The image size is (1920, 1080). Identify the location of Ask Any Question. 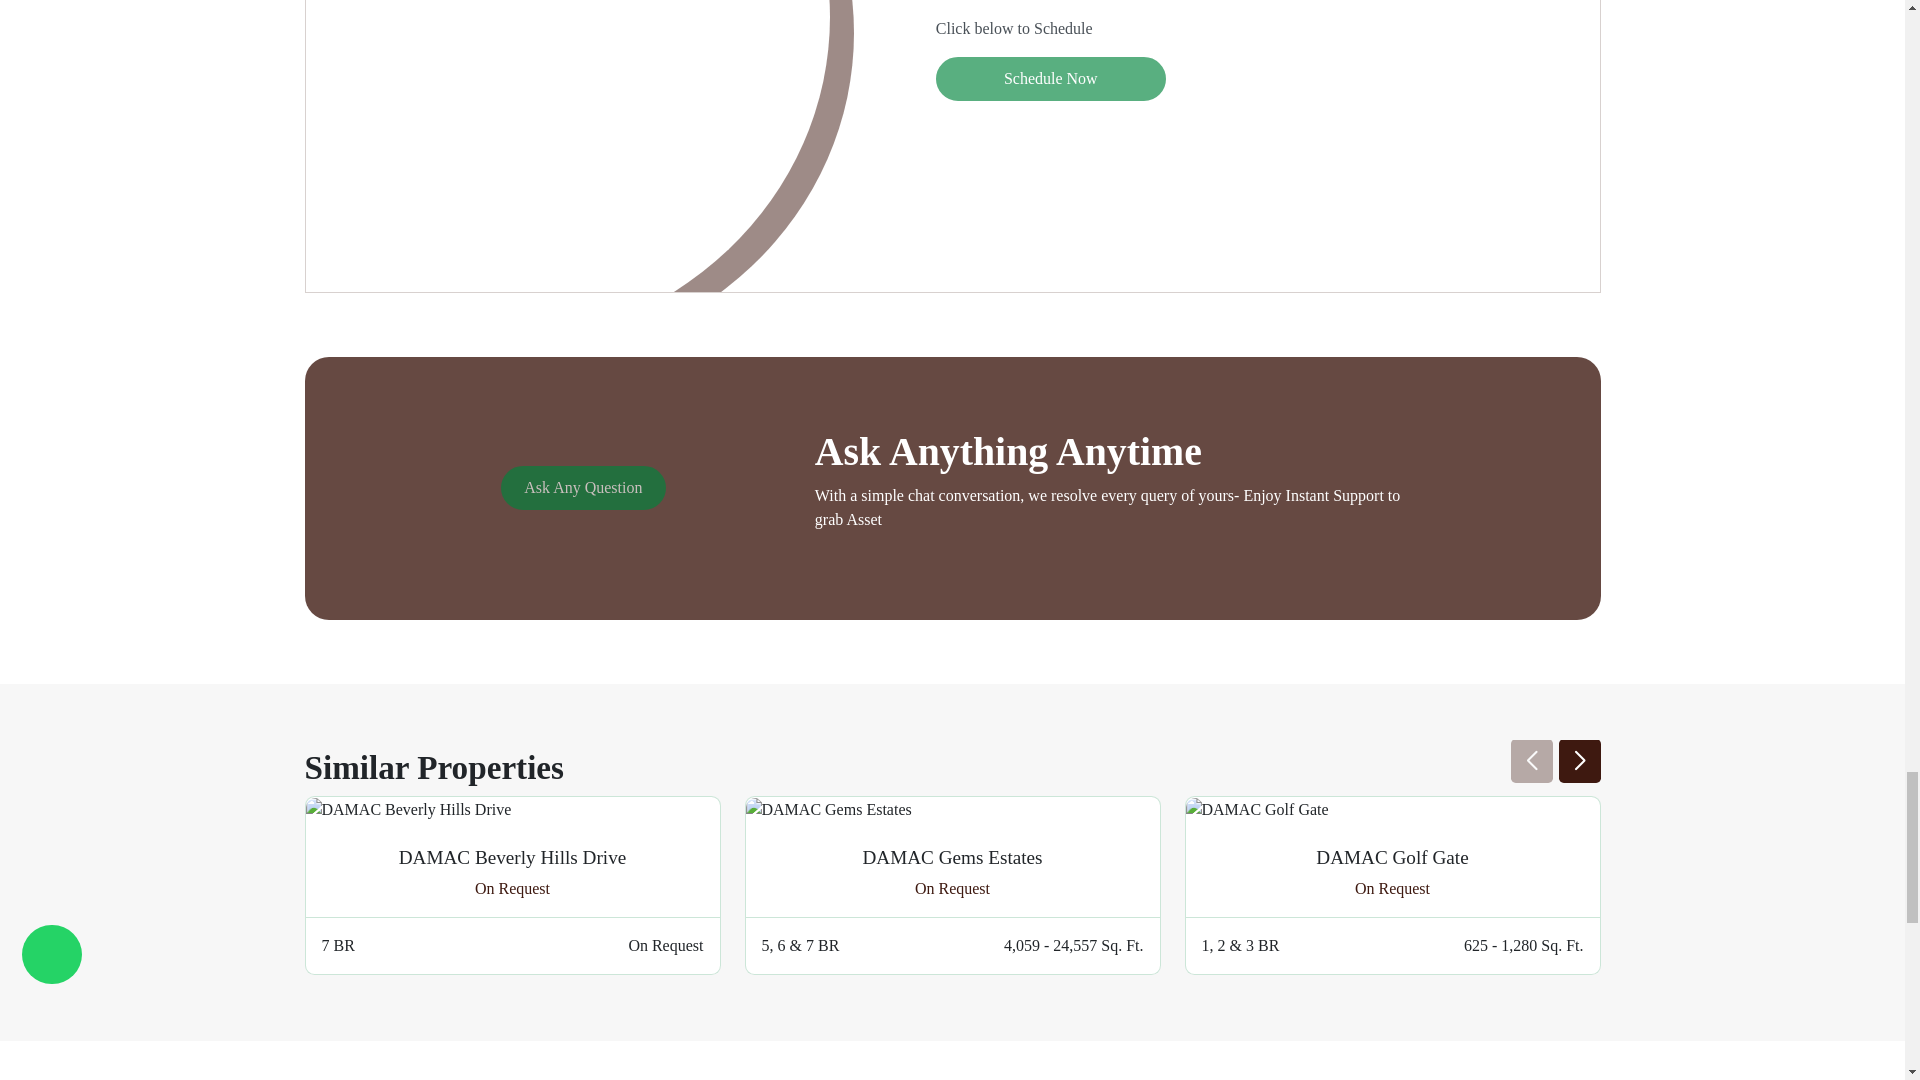
(582, 487).